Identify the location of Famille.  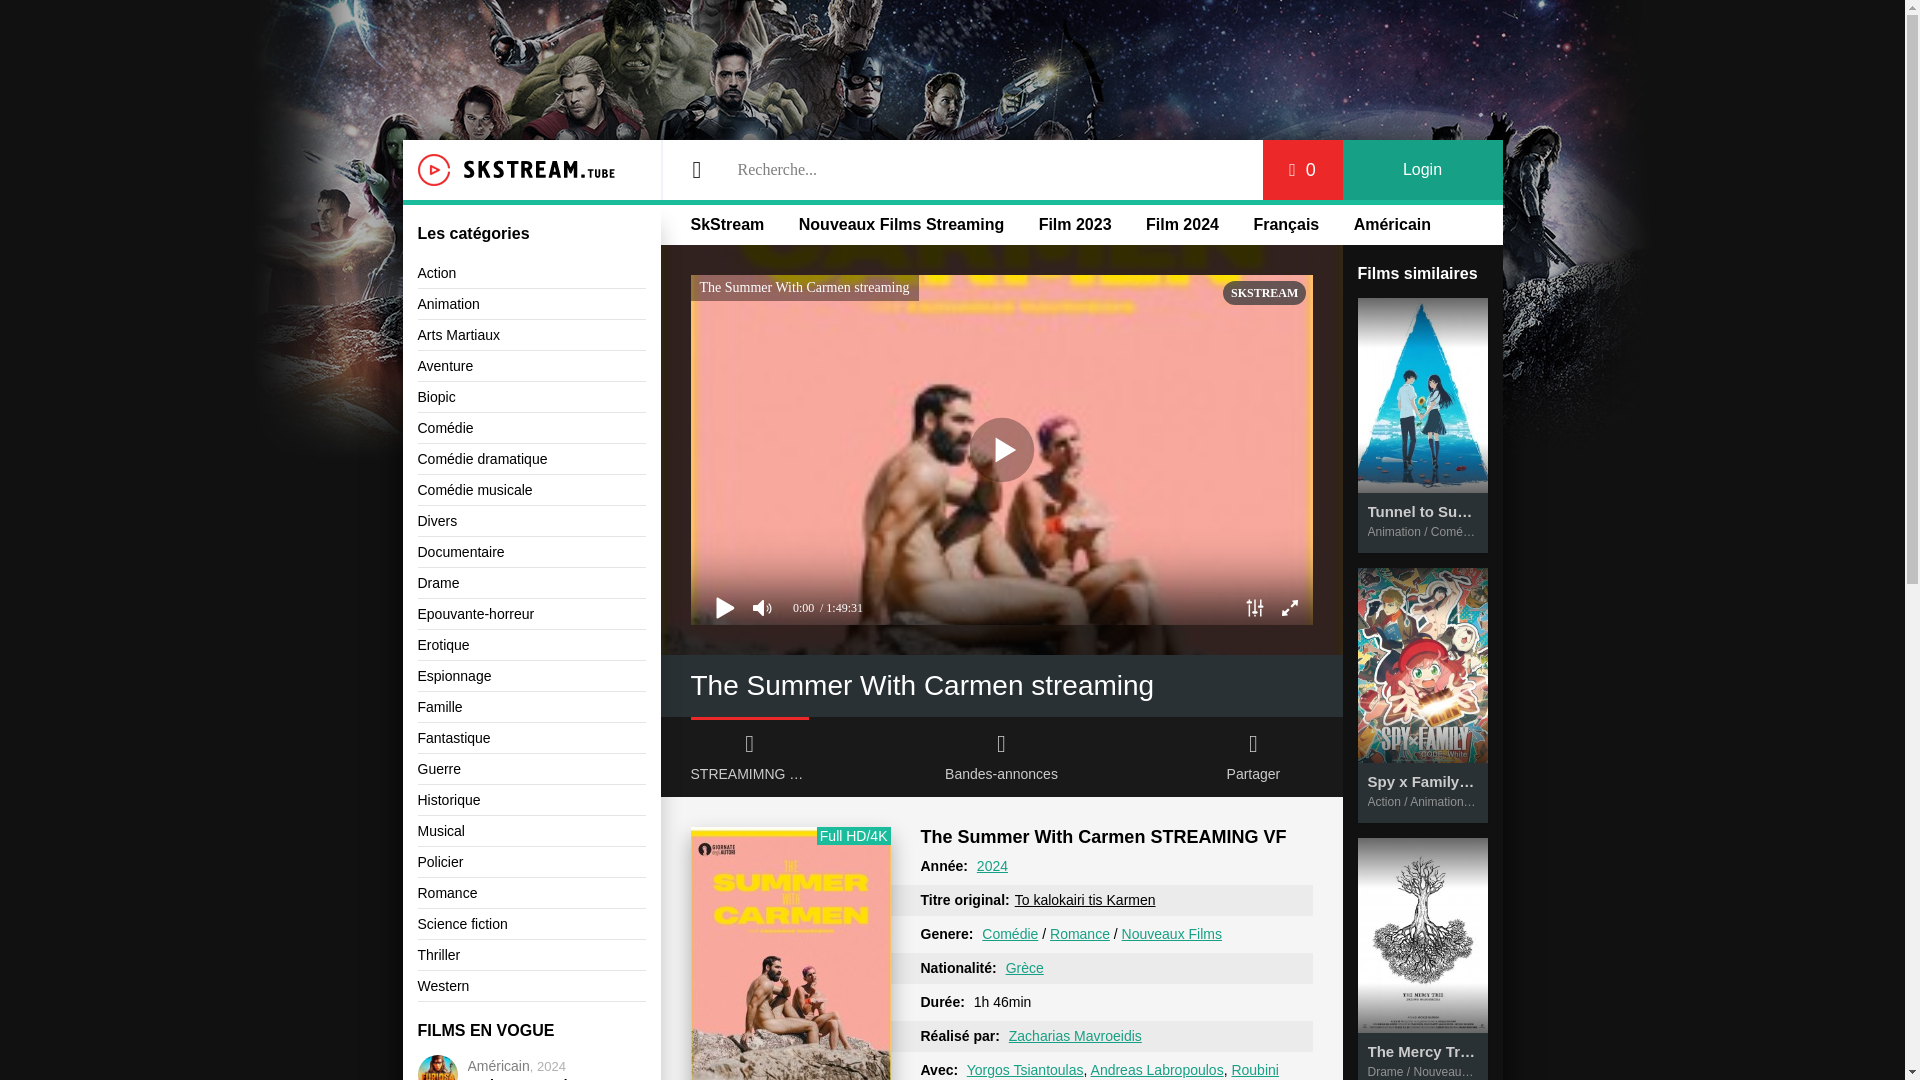
(532, 707).